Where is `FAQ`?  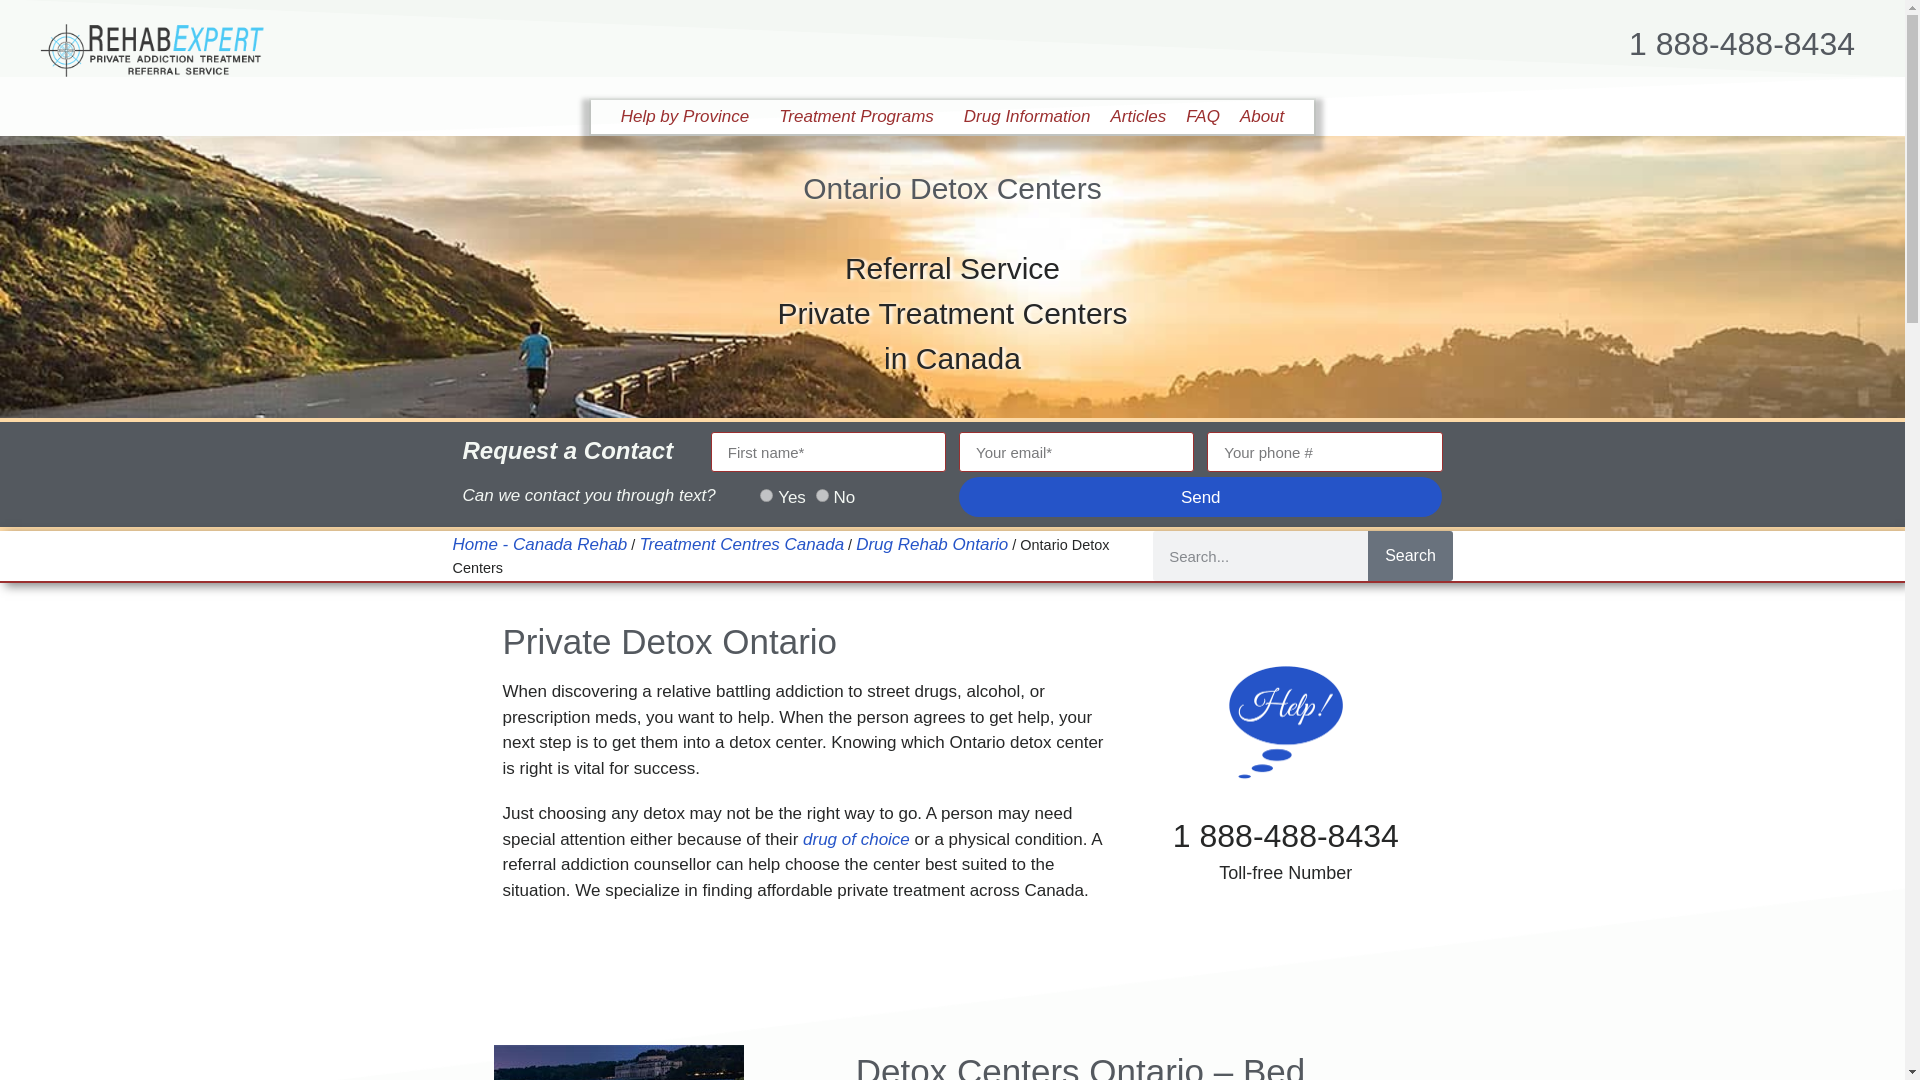
FAQ is located at coordinates (1202, 116).